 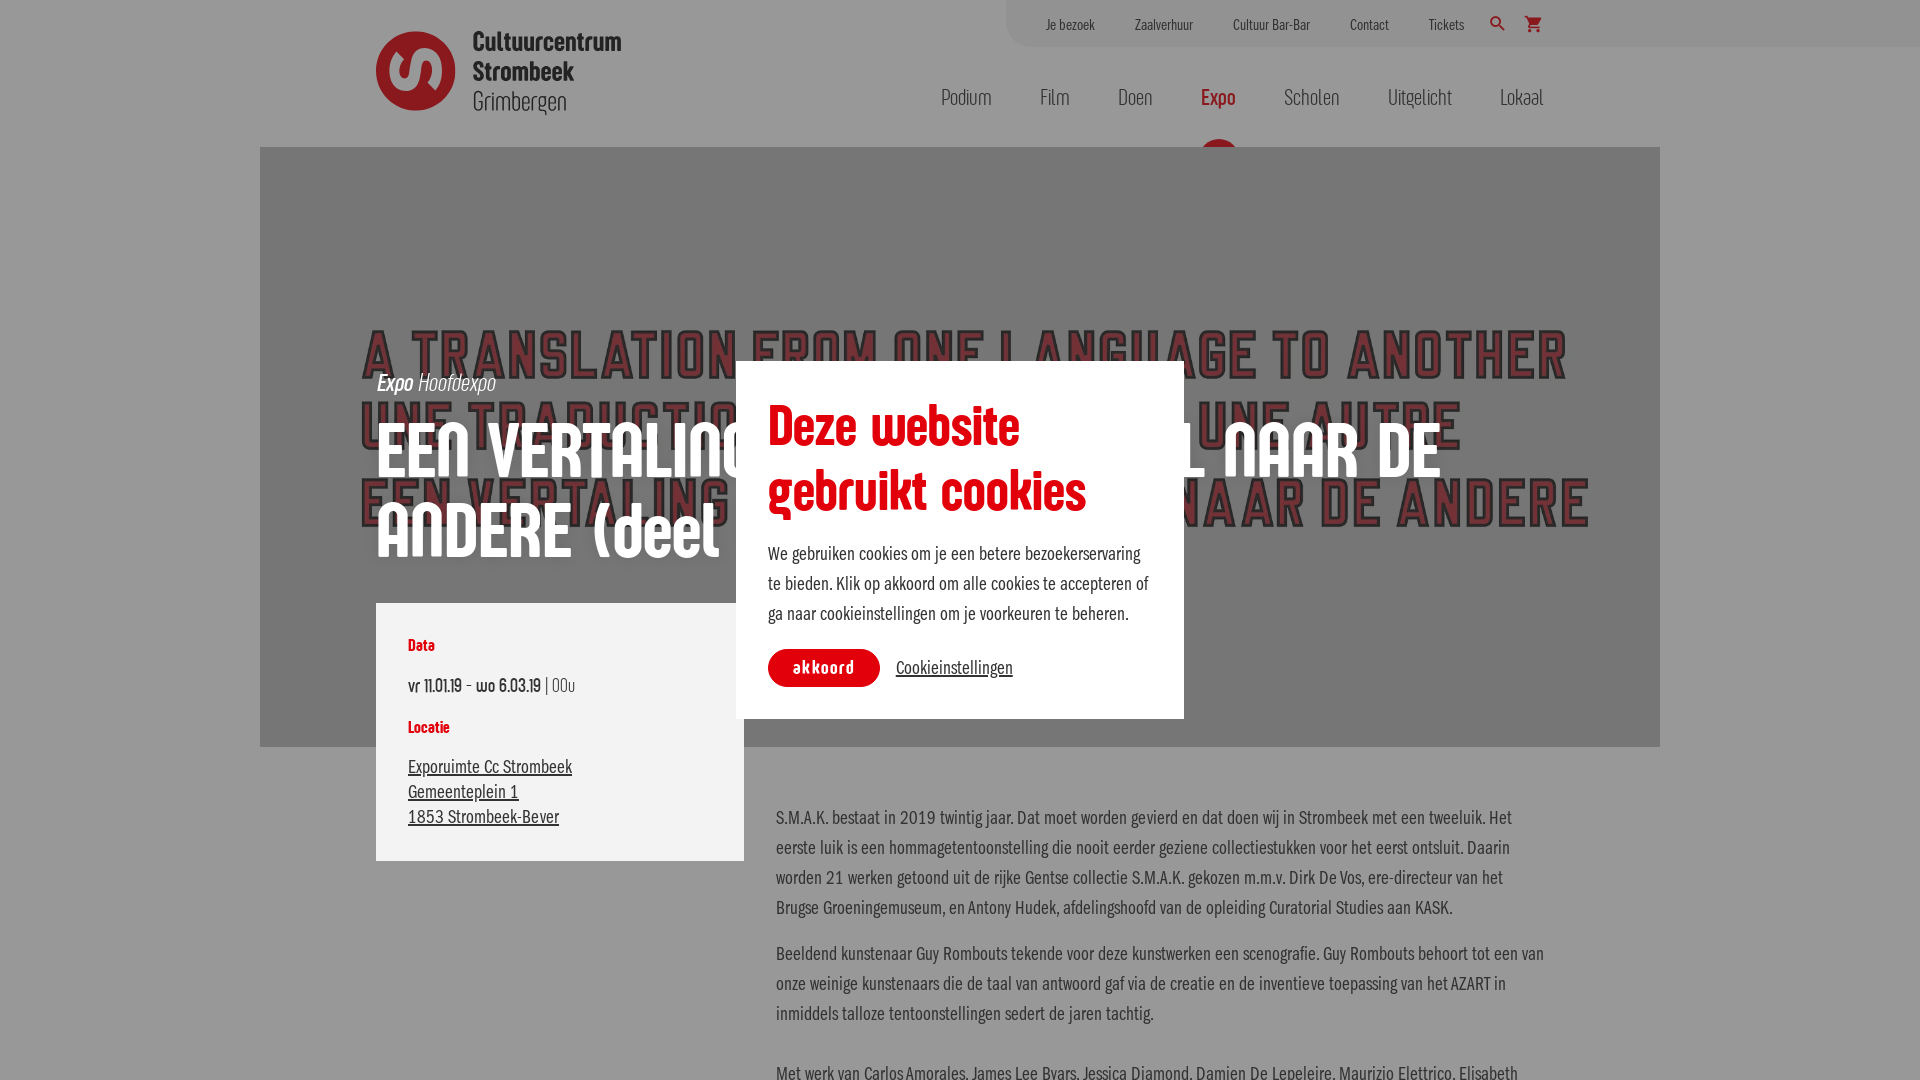 What do you see at coordinates (1534, 23) in the screenshot?
I see `Winkelmandje` at bounding box center [1534, 23].